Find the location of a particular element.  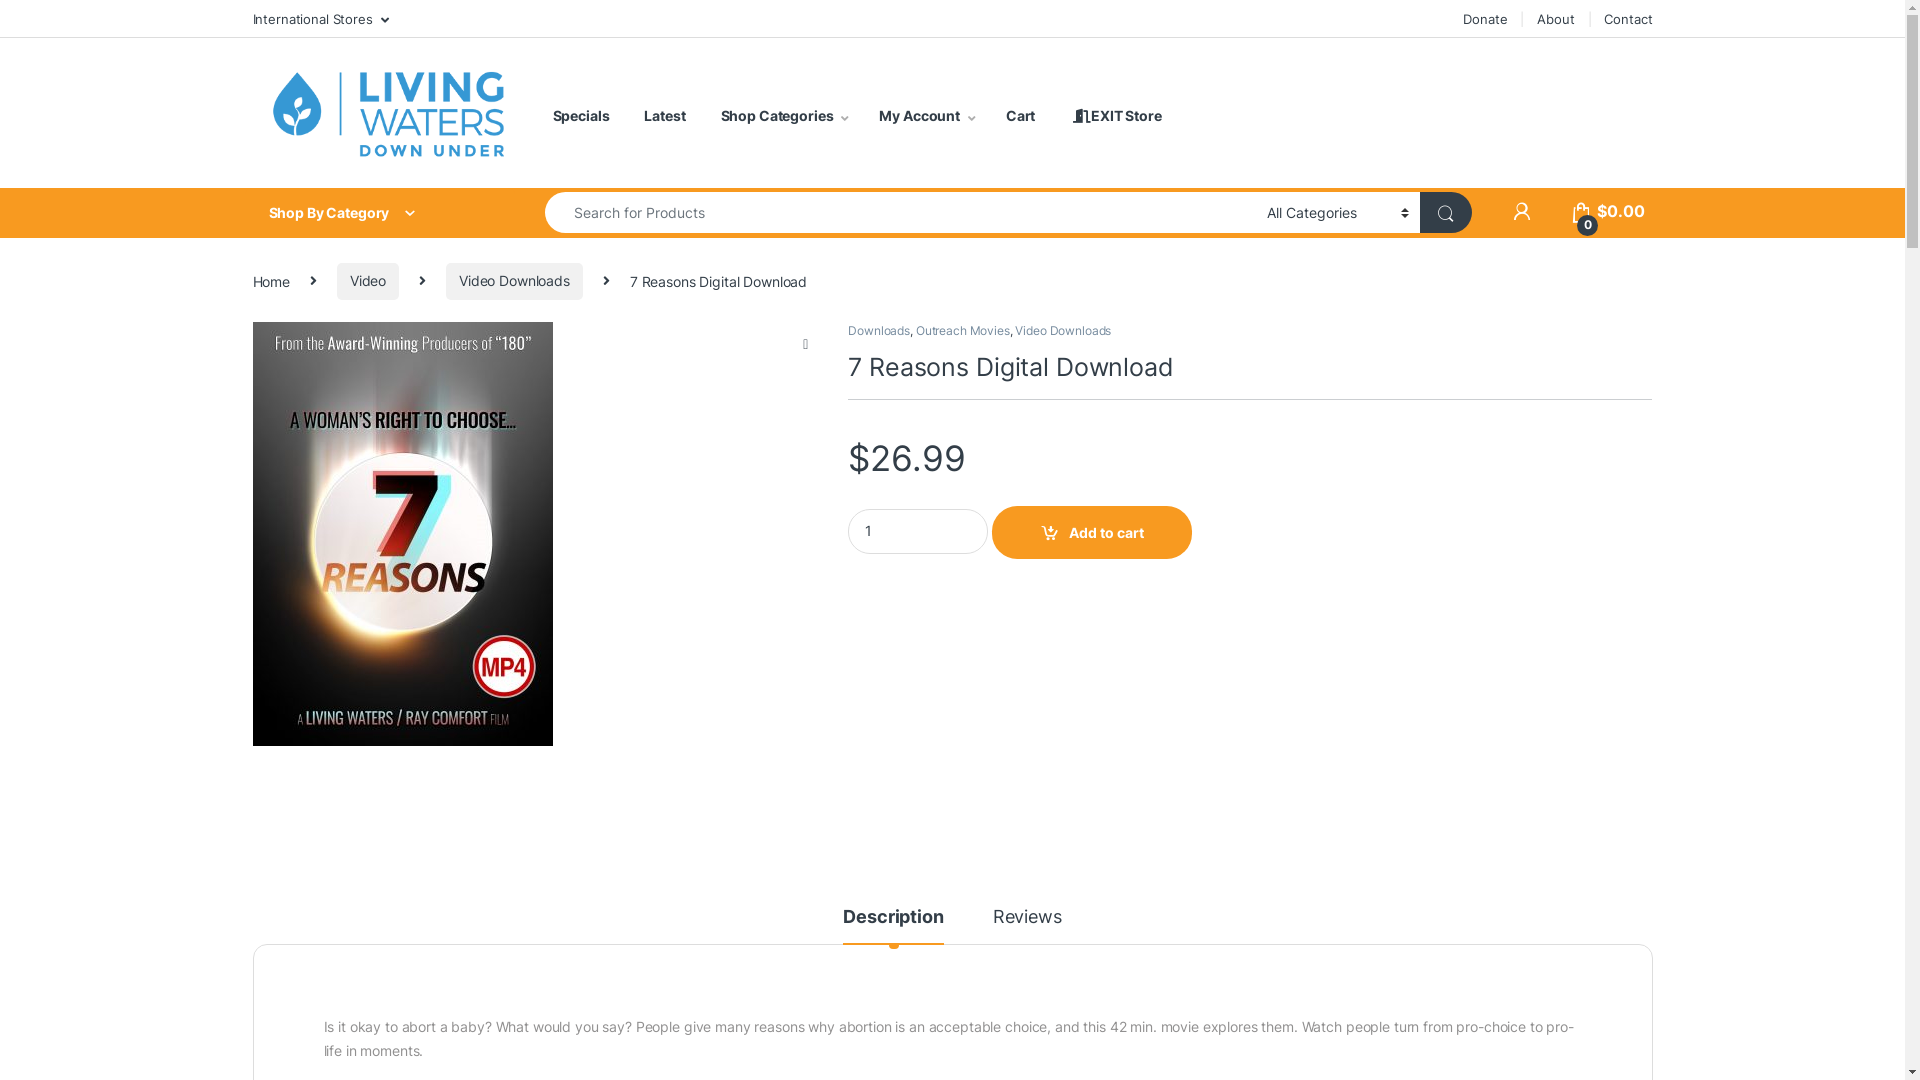

Description is located at coordinates (893, 926).